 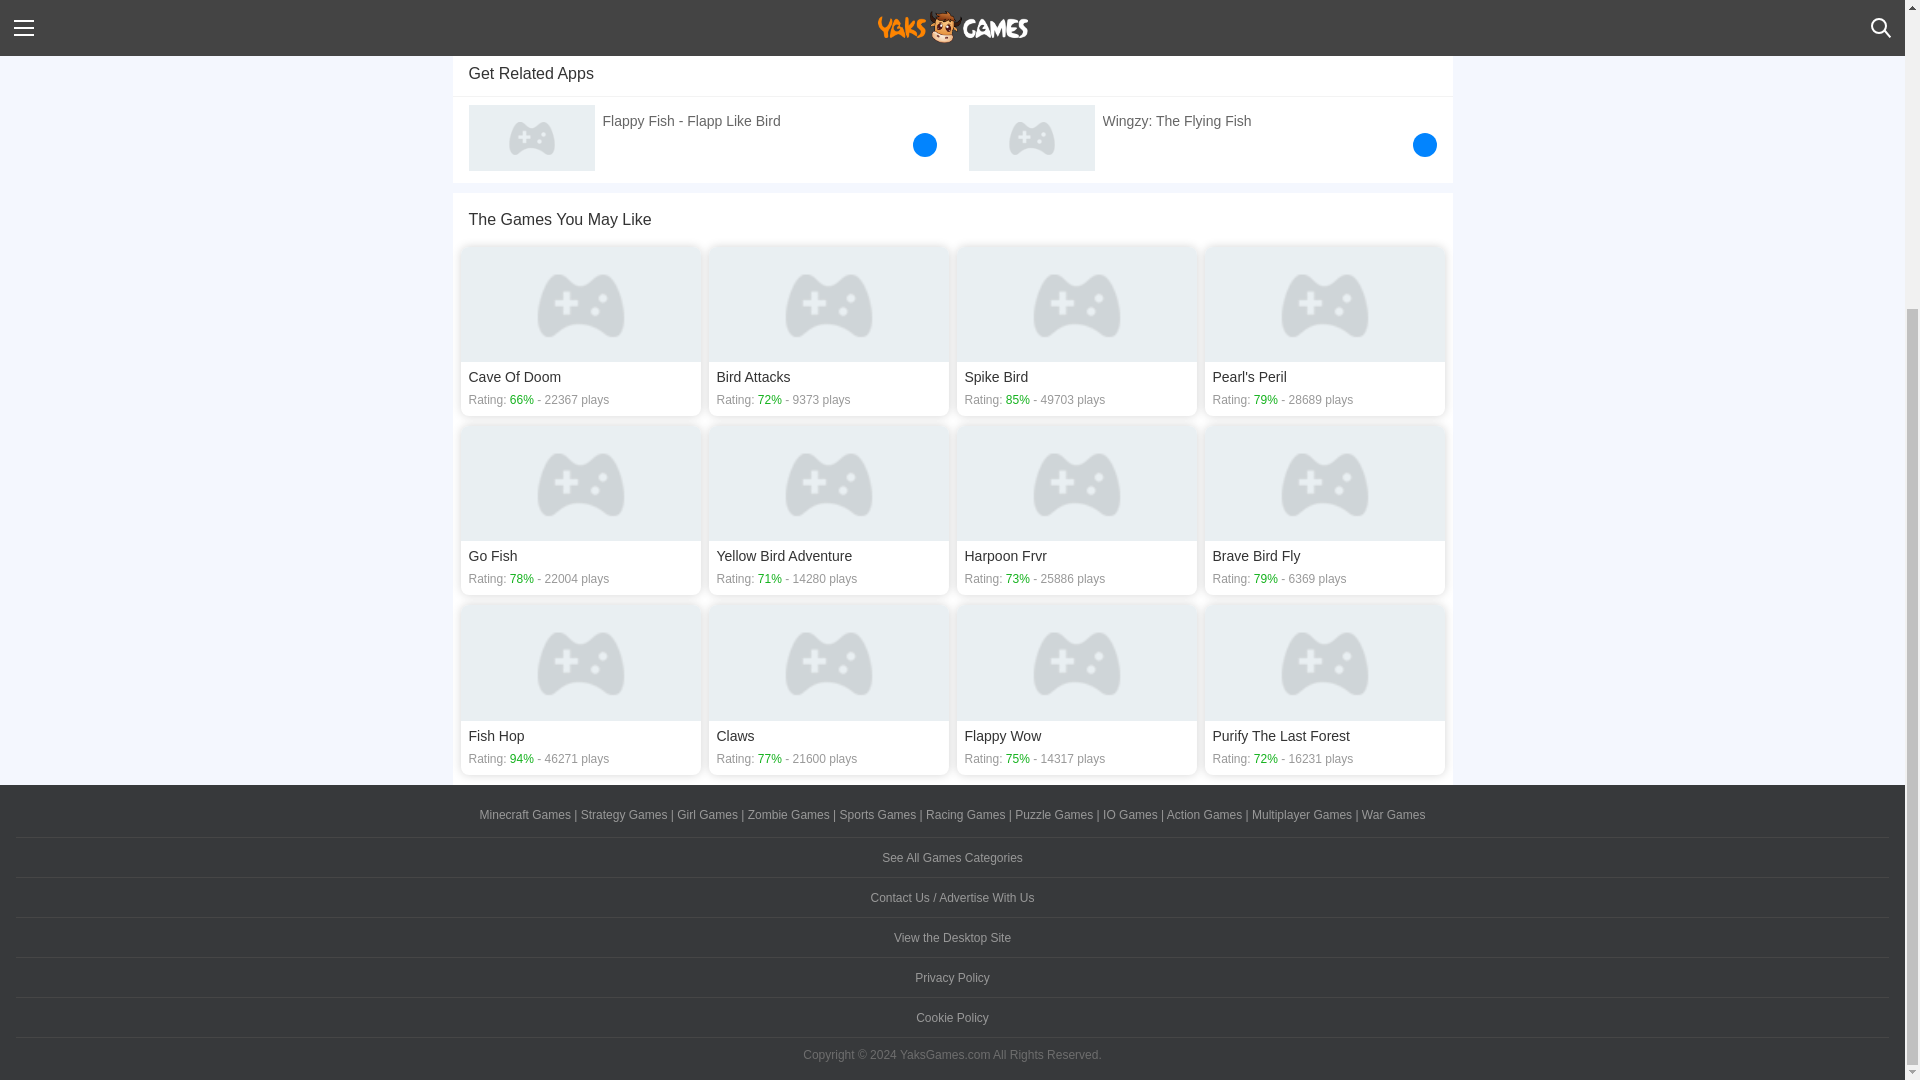 I want to click on Brave Bird Fly, so click(x=1323, y=510).